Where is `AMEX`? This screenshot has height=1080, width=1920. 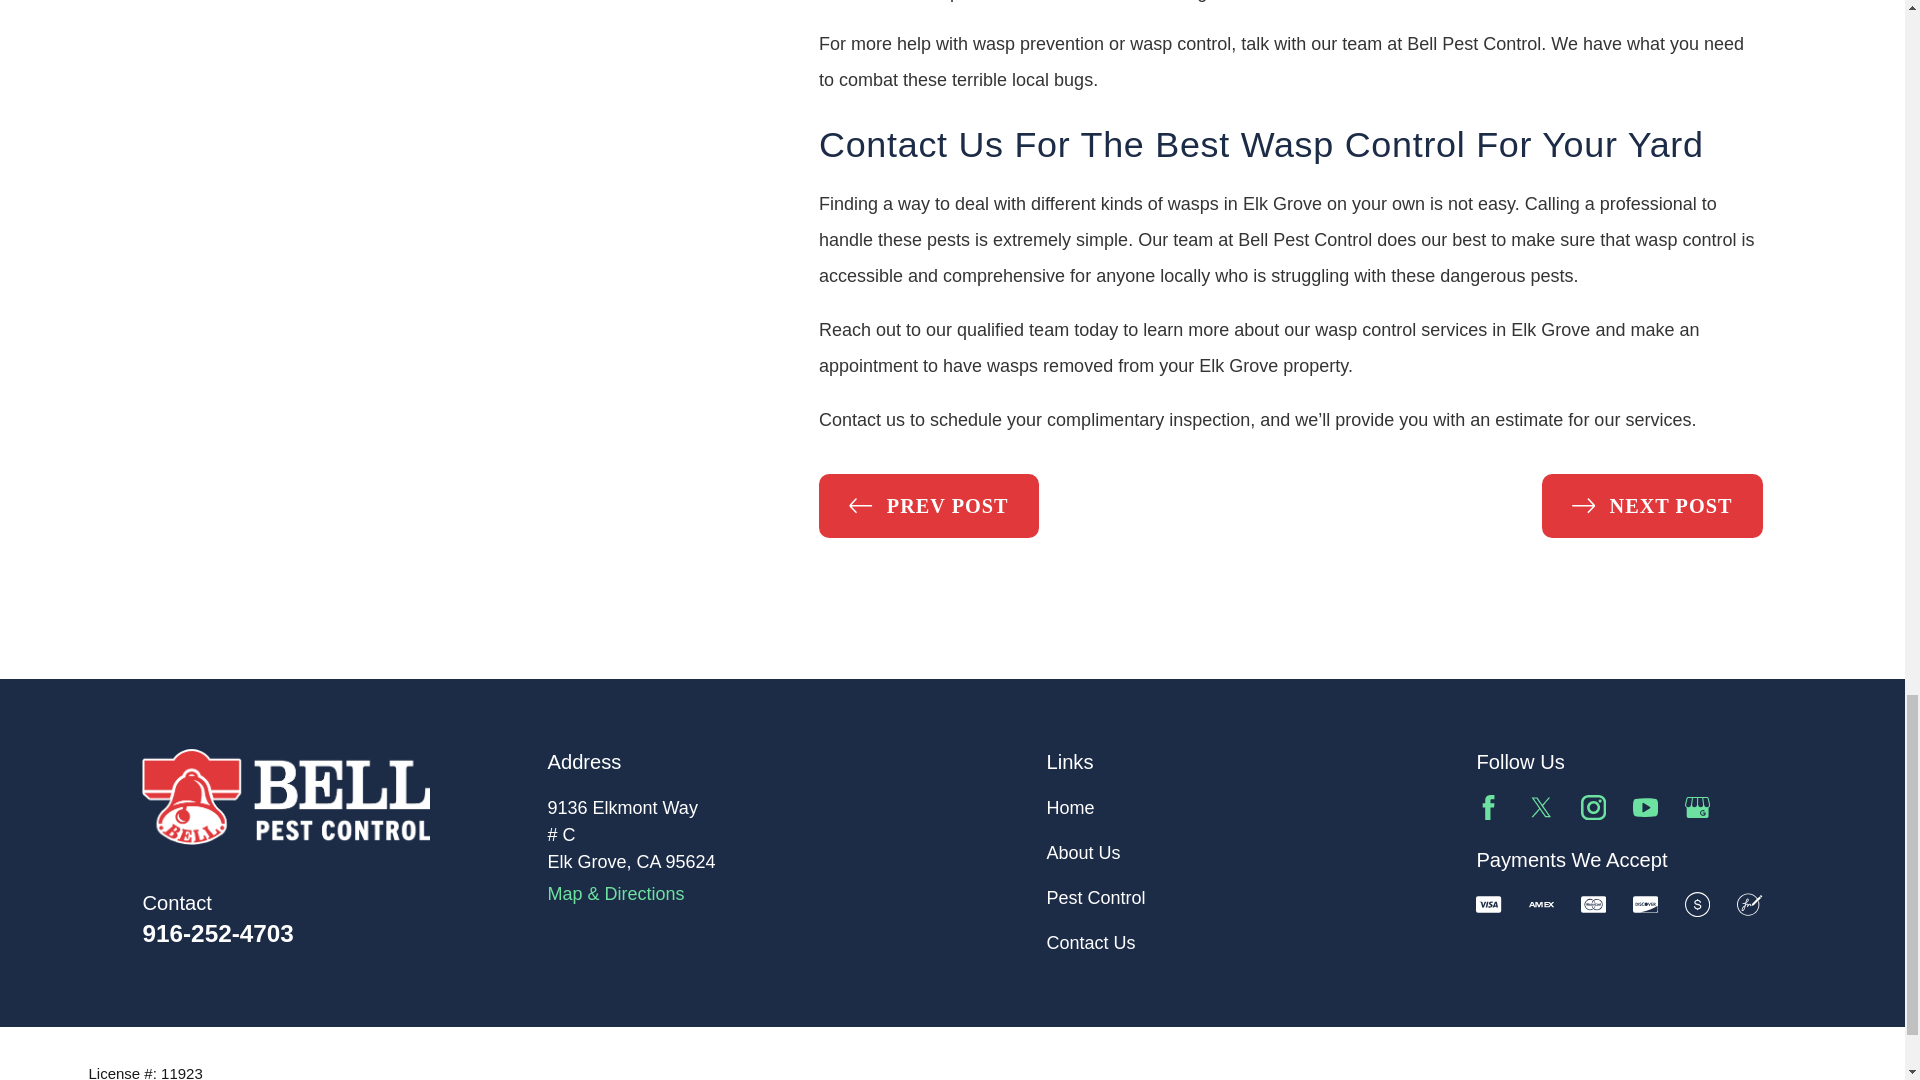 AMEX is located at coordinates (1540, 904).